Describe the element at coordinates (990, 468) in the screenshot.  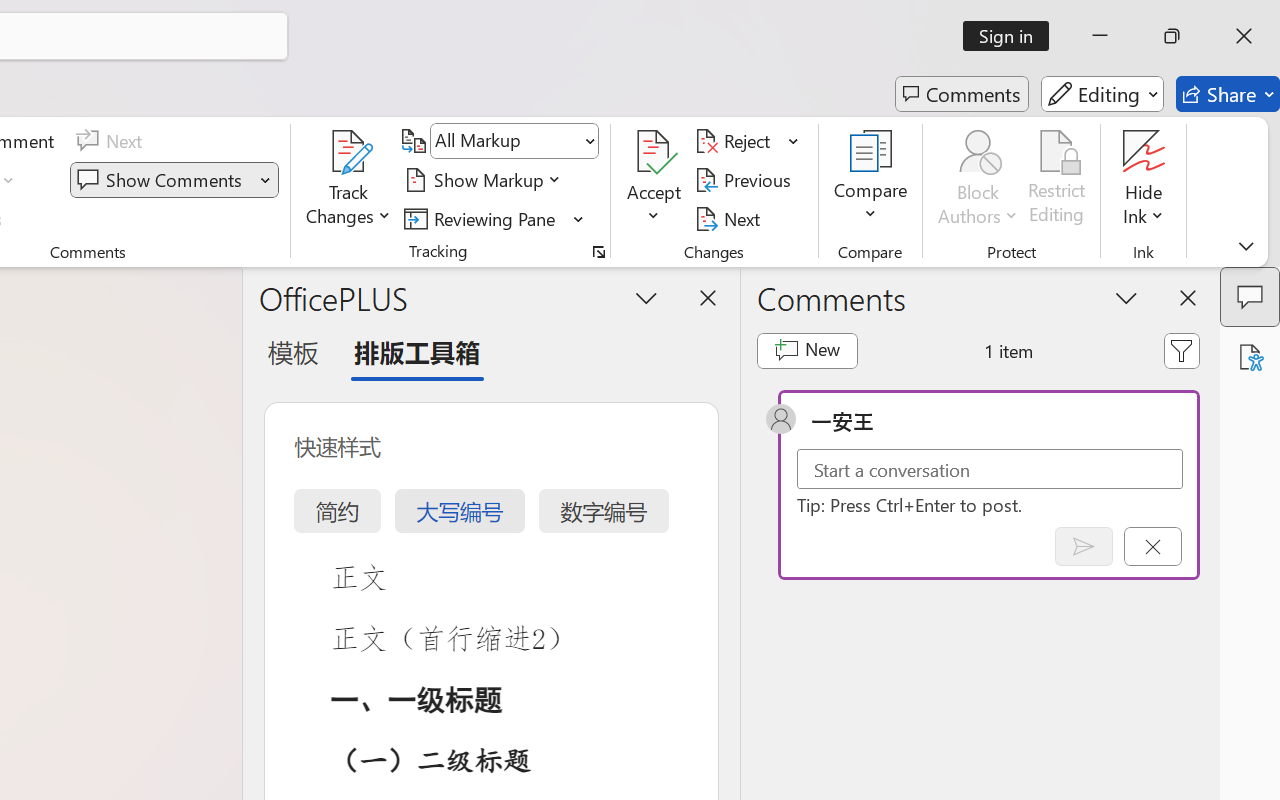
I see `Start a conversation` at that location.